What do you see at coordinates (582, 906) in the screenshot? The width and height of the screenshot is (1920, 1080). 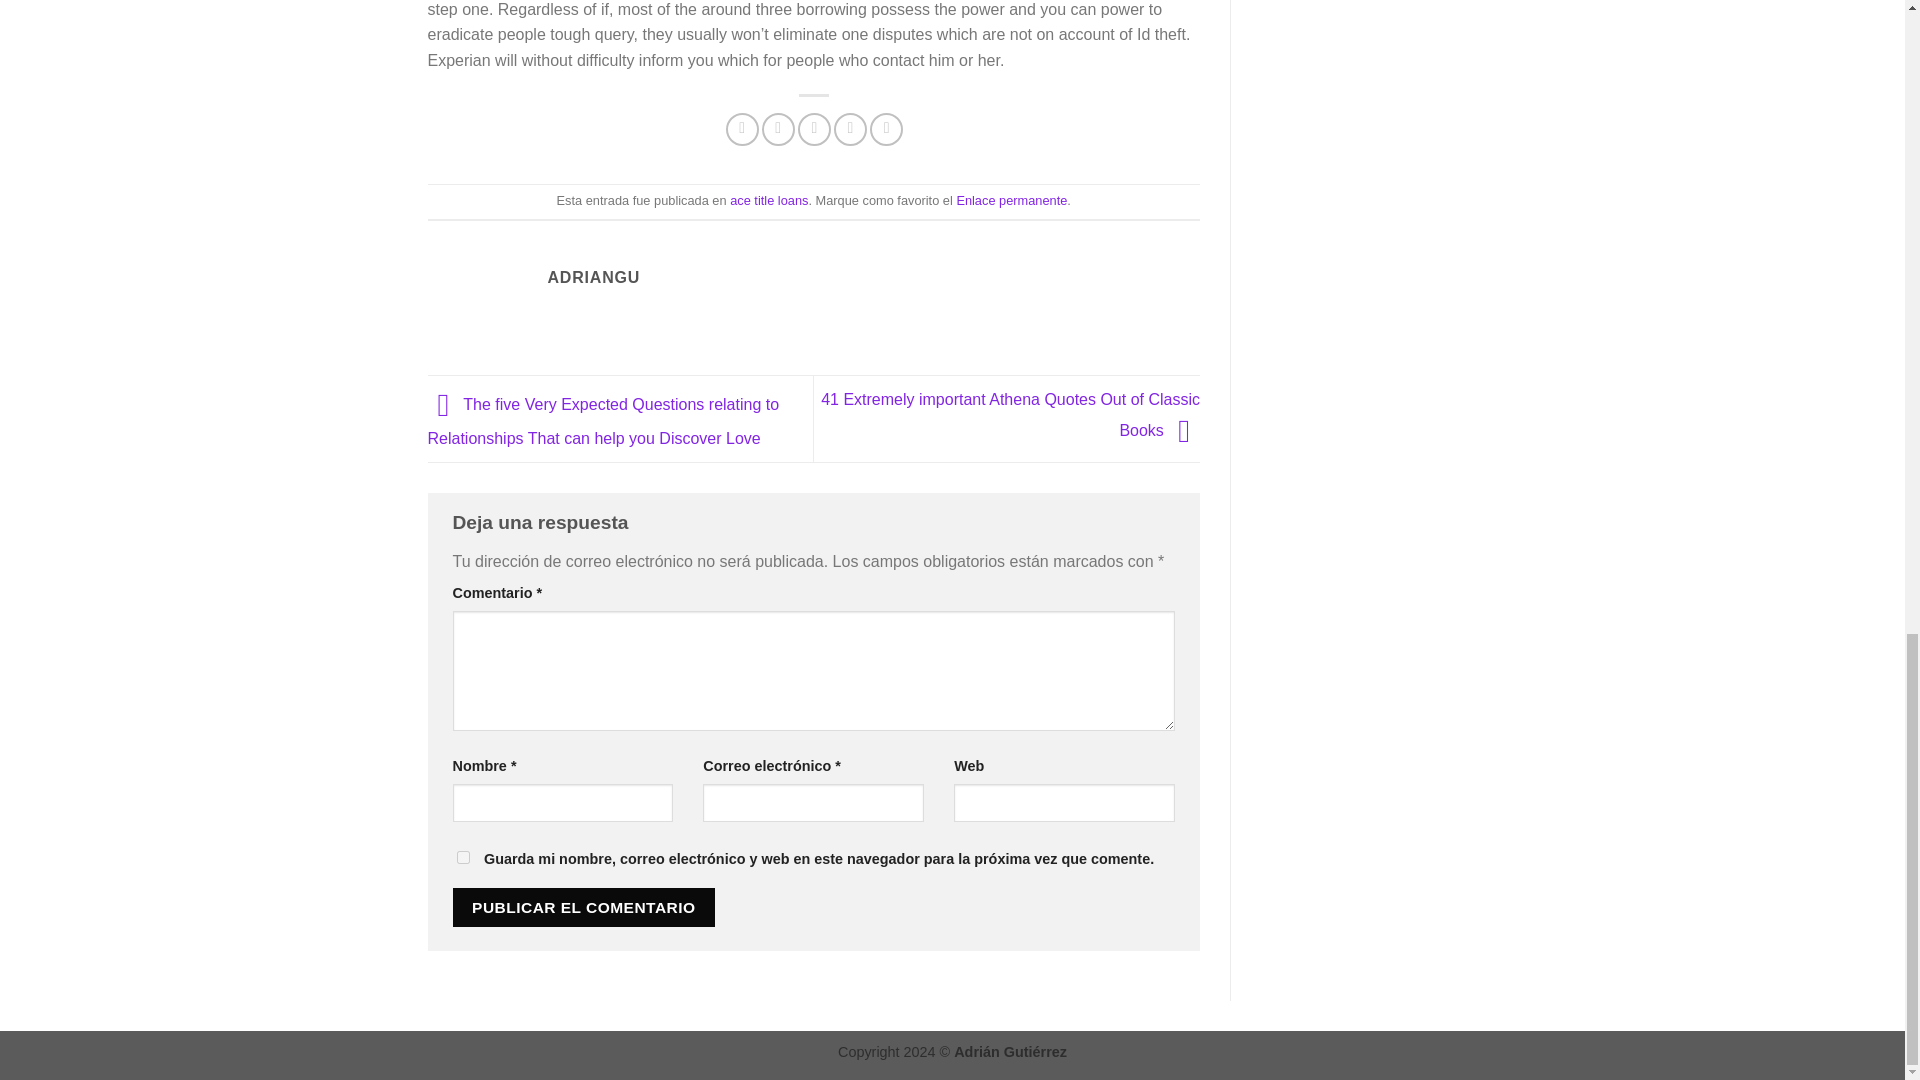 I see `Publicar el comentario` at bounding box center [582, 906].